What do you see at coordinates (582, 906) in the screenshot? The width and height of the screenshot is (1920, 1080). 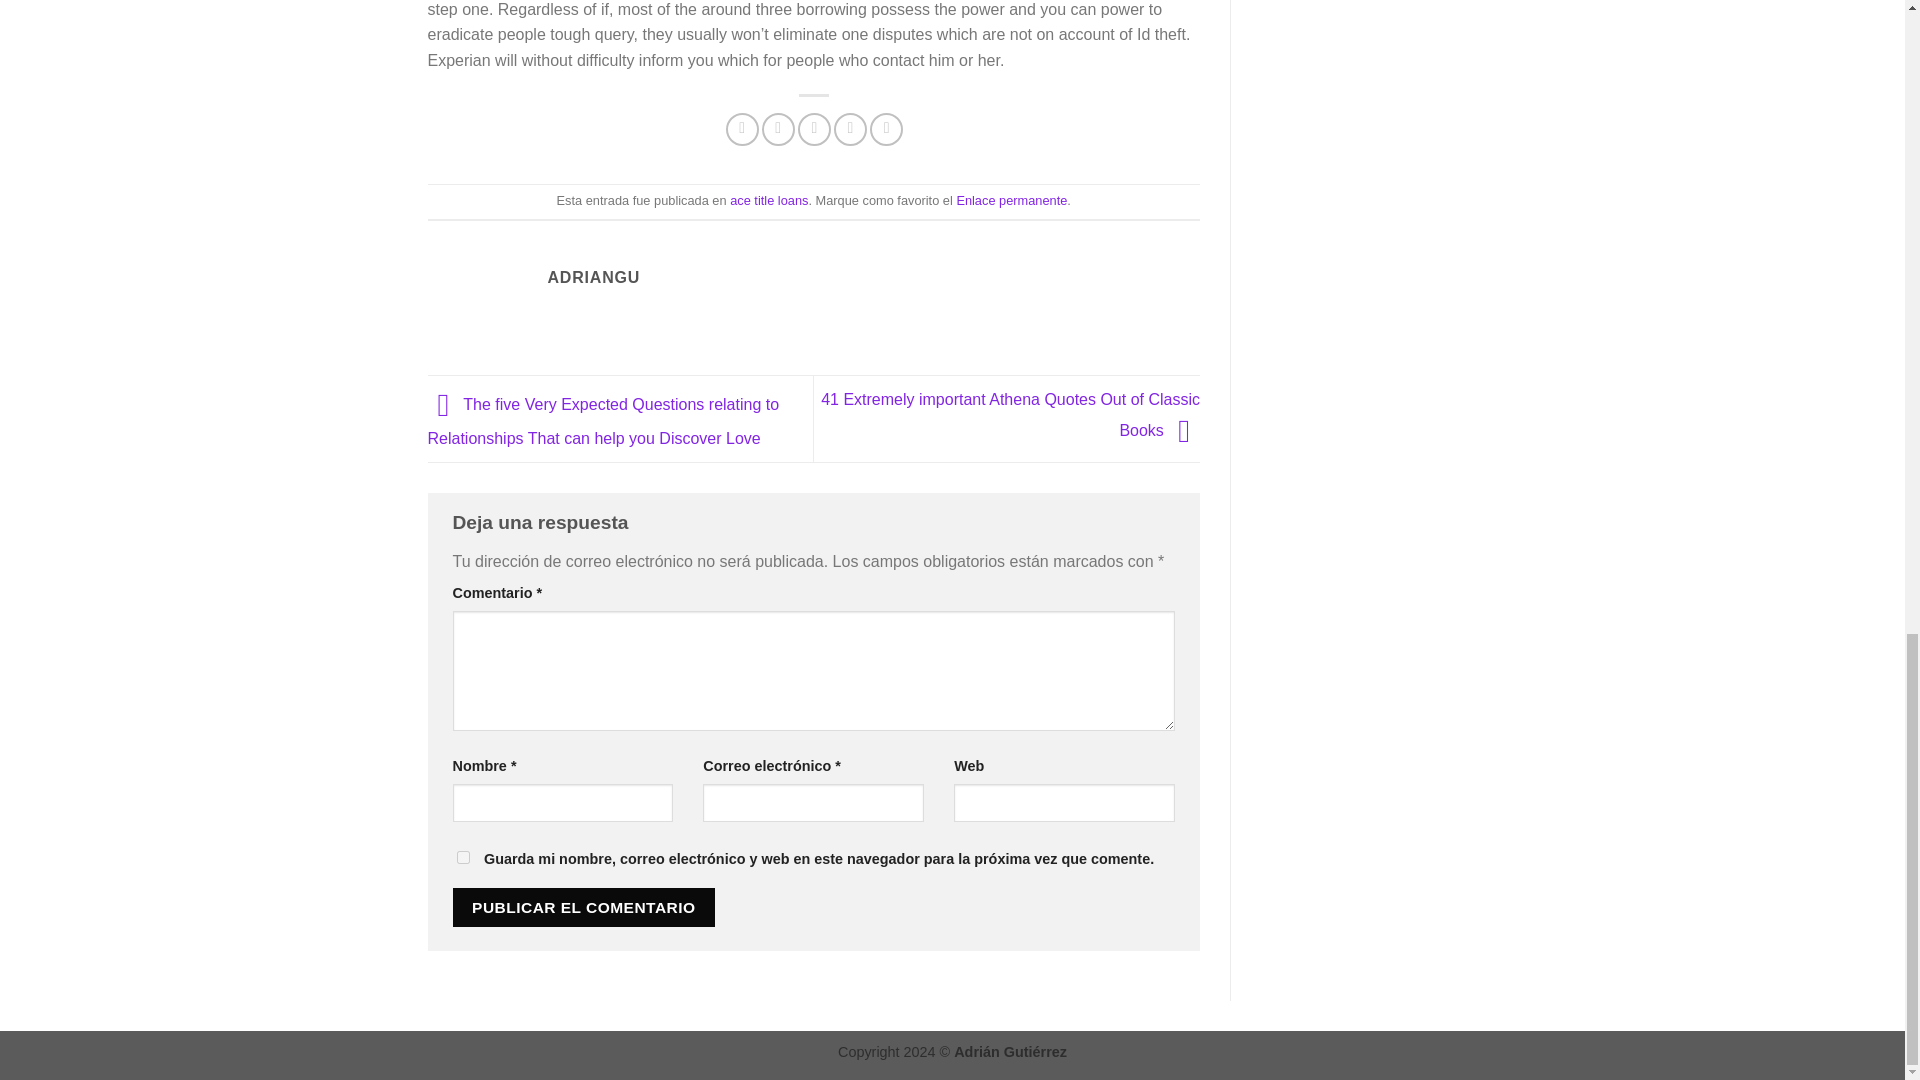 I see `Publicar el comentario` at bounding box center [582, 906].